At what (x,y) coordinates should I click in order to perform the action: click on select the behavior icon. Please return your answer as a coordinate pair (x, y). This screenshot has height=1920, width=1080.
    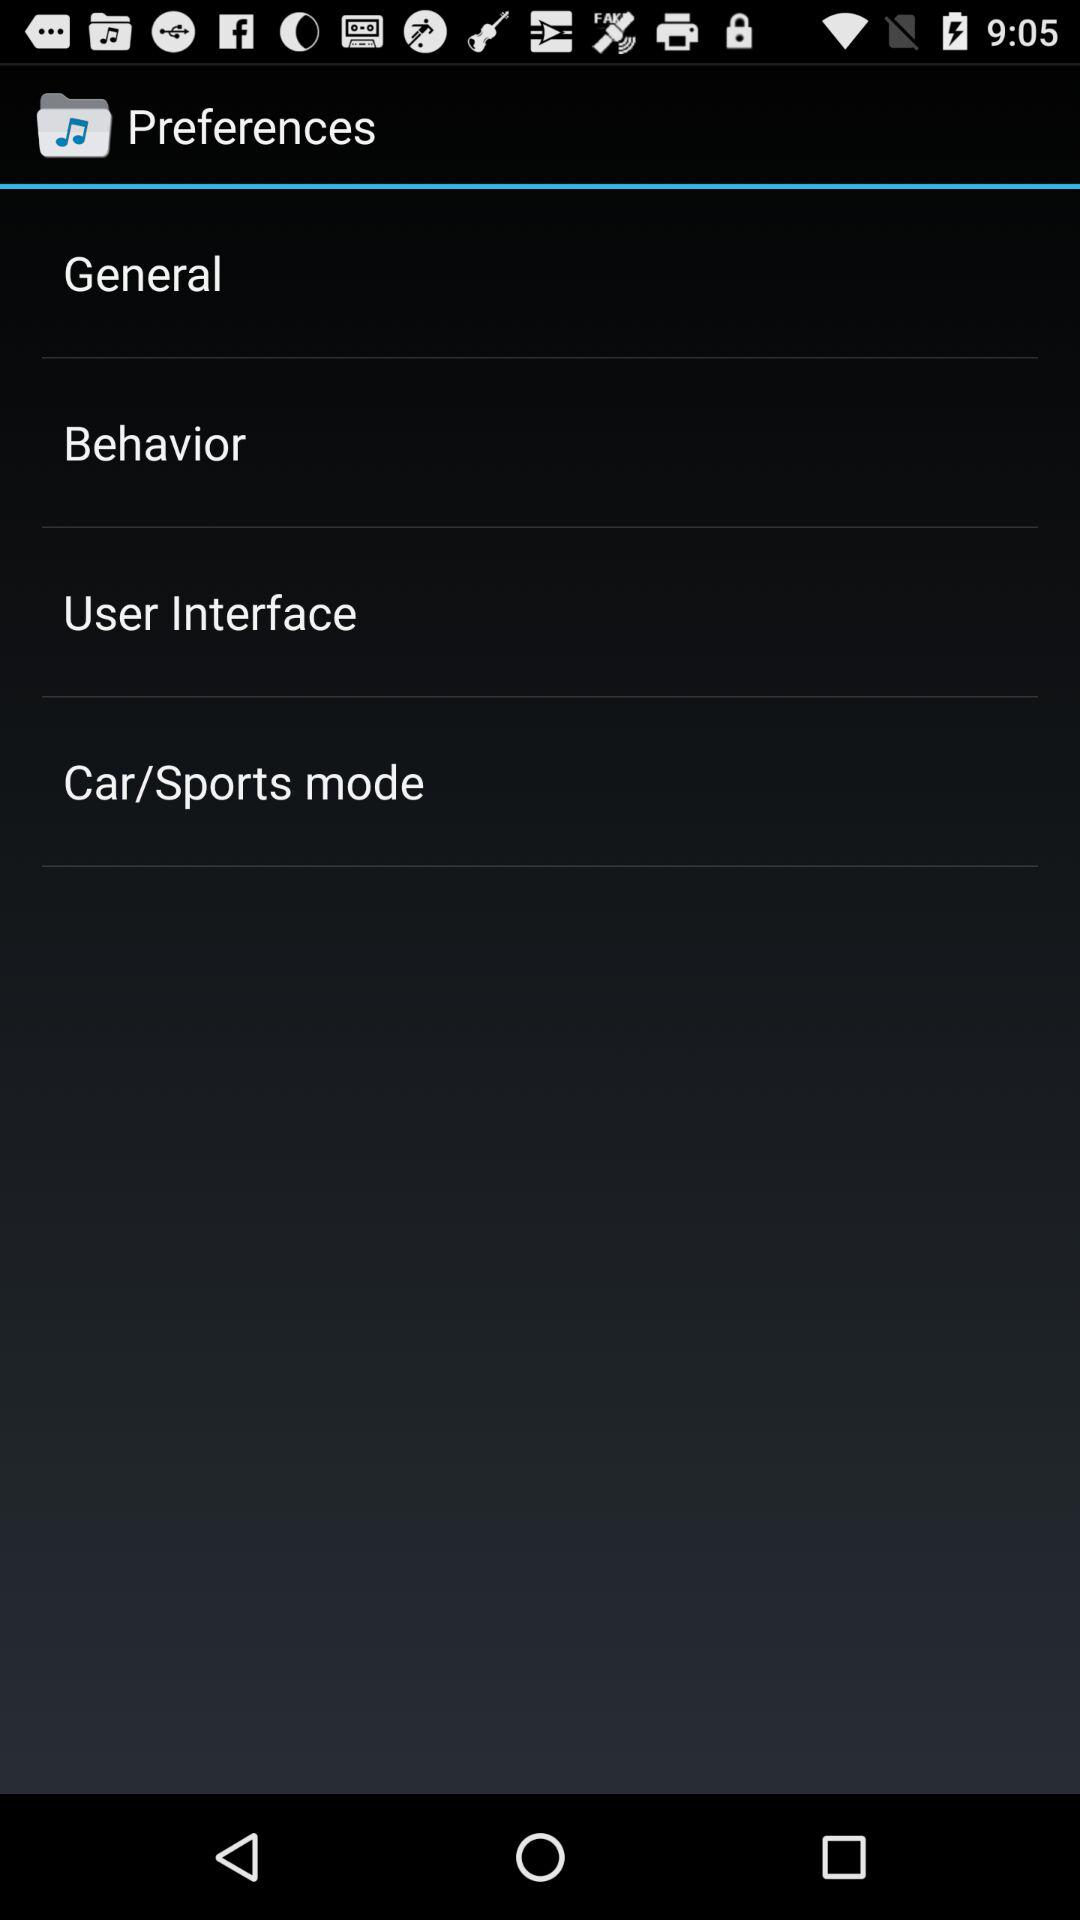
    Looking at the image, I should click on (154, 442).